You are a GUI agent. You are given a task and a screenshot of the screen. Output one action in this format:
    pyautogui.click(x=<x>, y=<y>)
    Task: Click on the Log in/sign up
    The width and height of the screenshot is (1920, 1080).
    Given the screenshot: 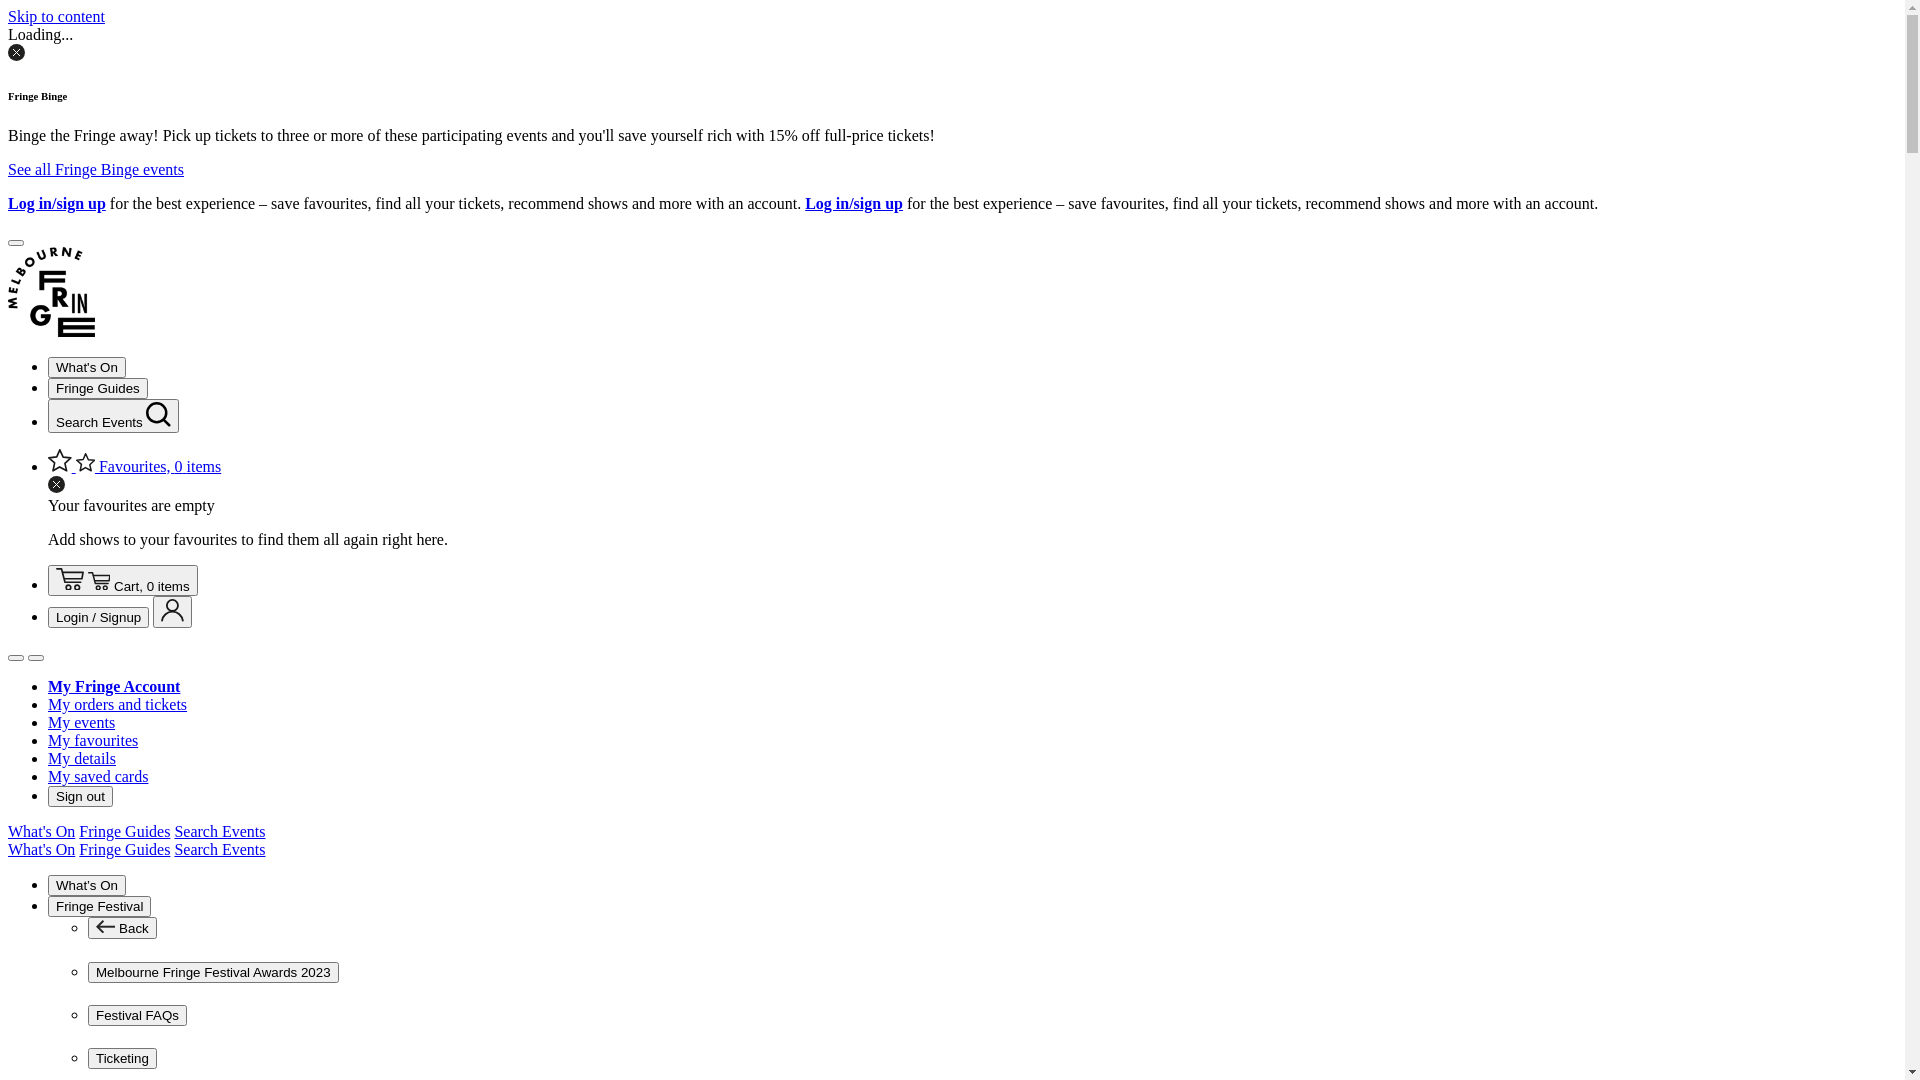 What is the action you would take?
    pyautogui.click(x=57, y=204)
    